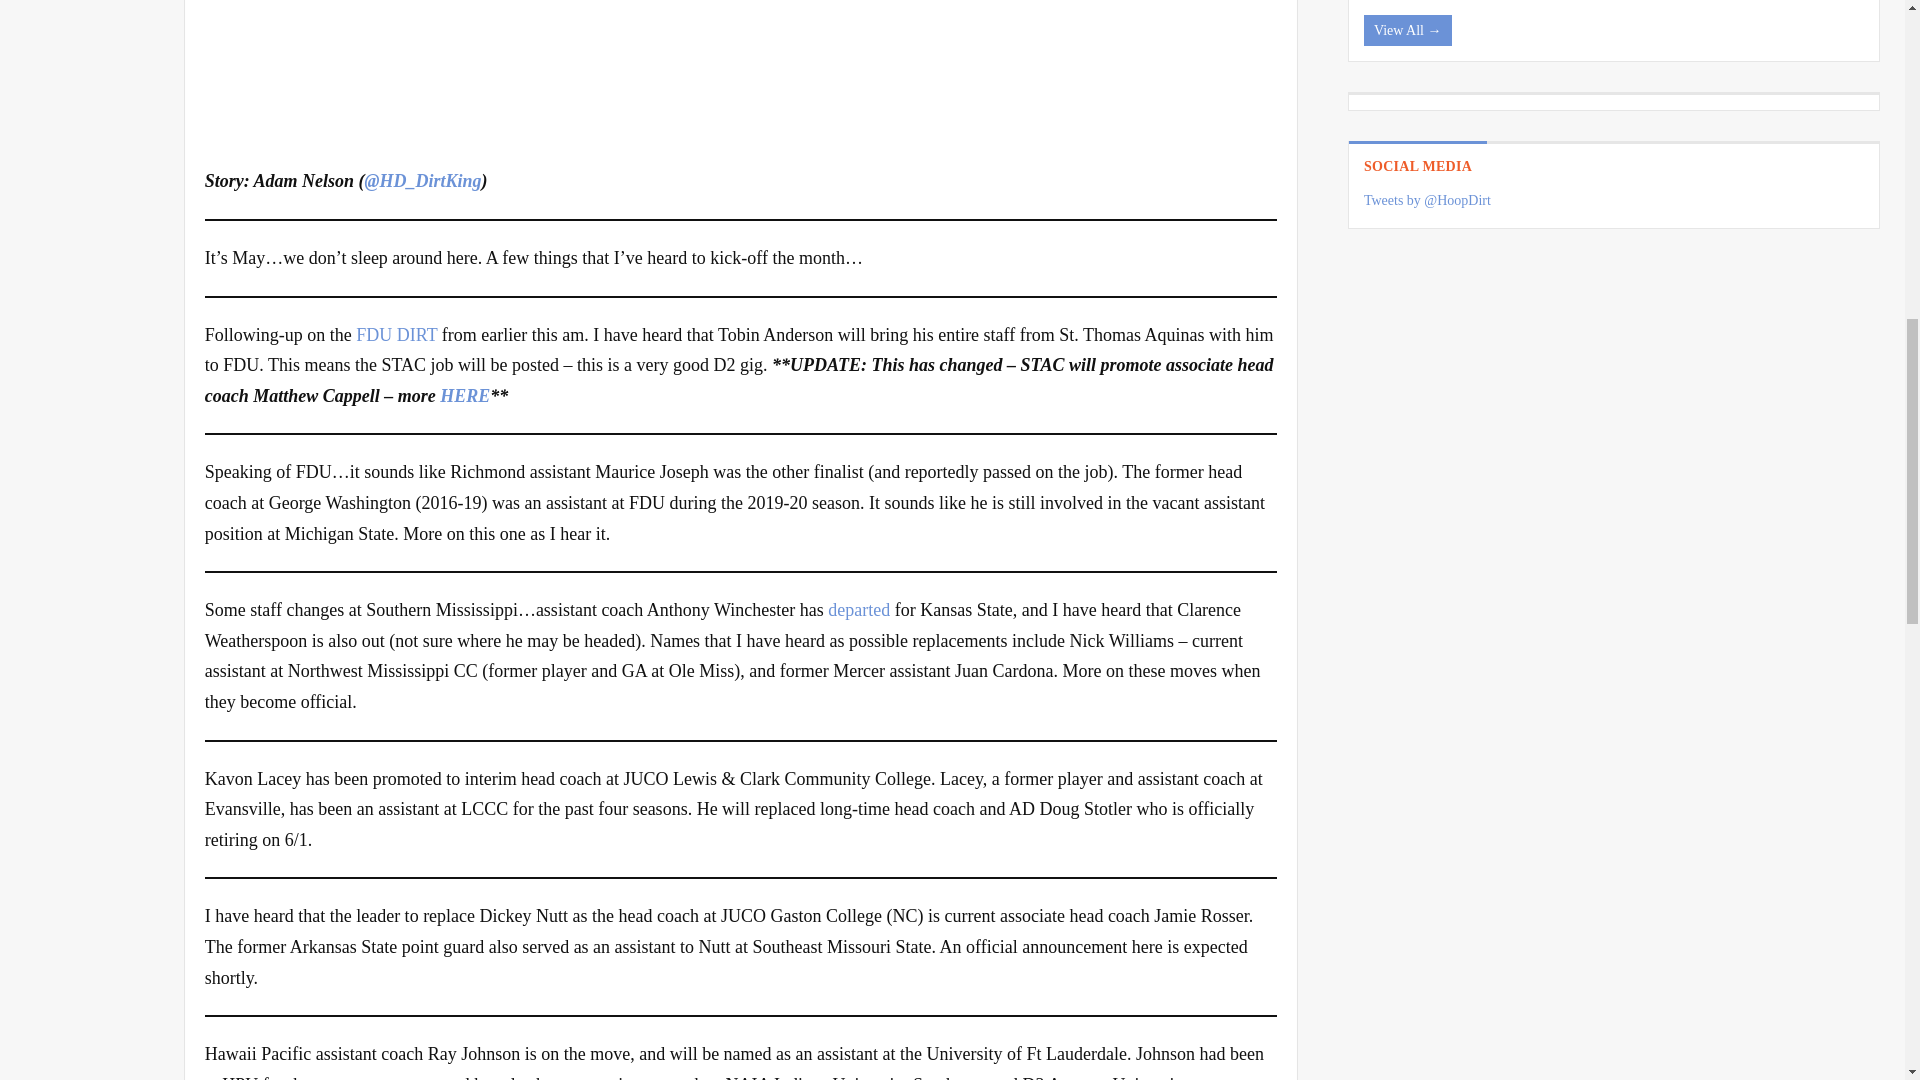 Image resolution: width=1920 pixels, height=1080 pixels. Describe the element at coordinates (396, 334) in the screenshot. I see `FDU DIRT` at that location.